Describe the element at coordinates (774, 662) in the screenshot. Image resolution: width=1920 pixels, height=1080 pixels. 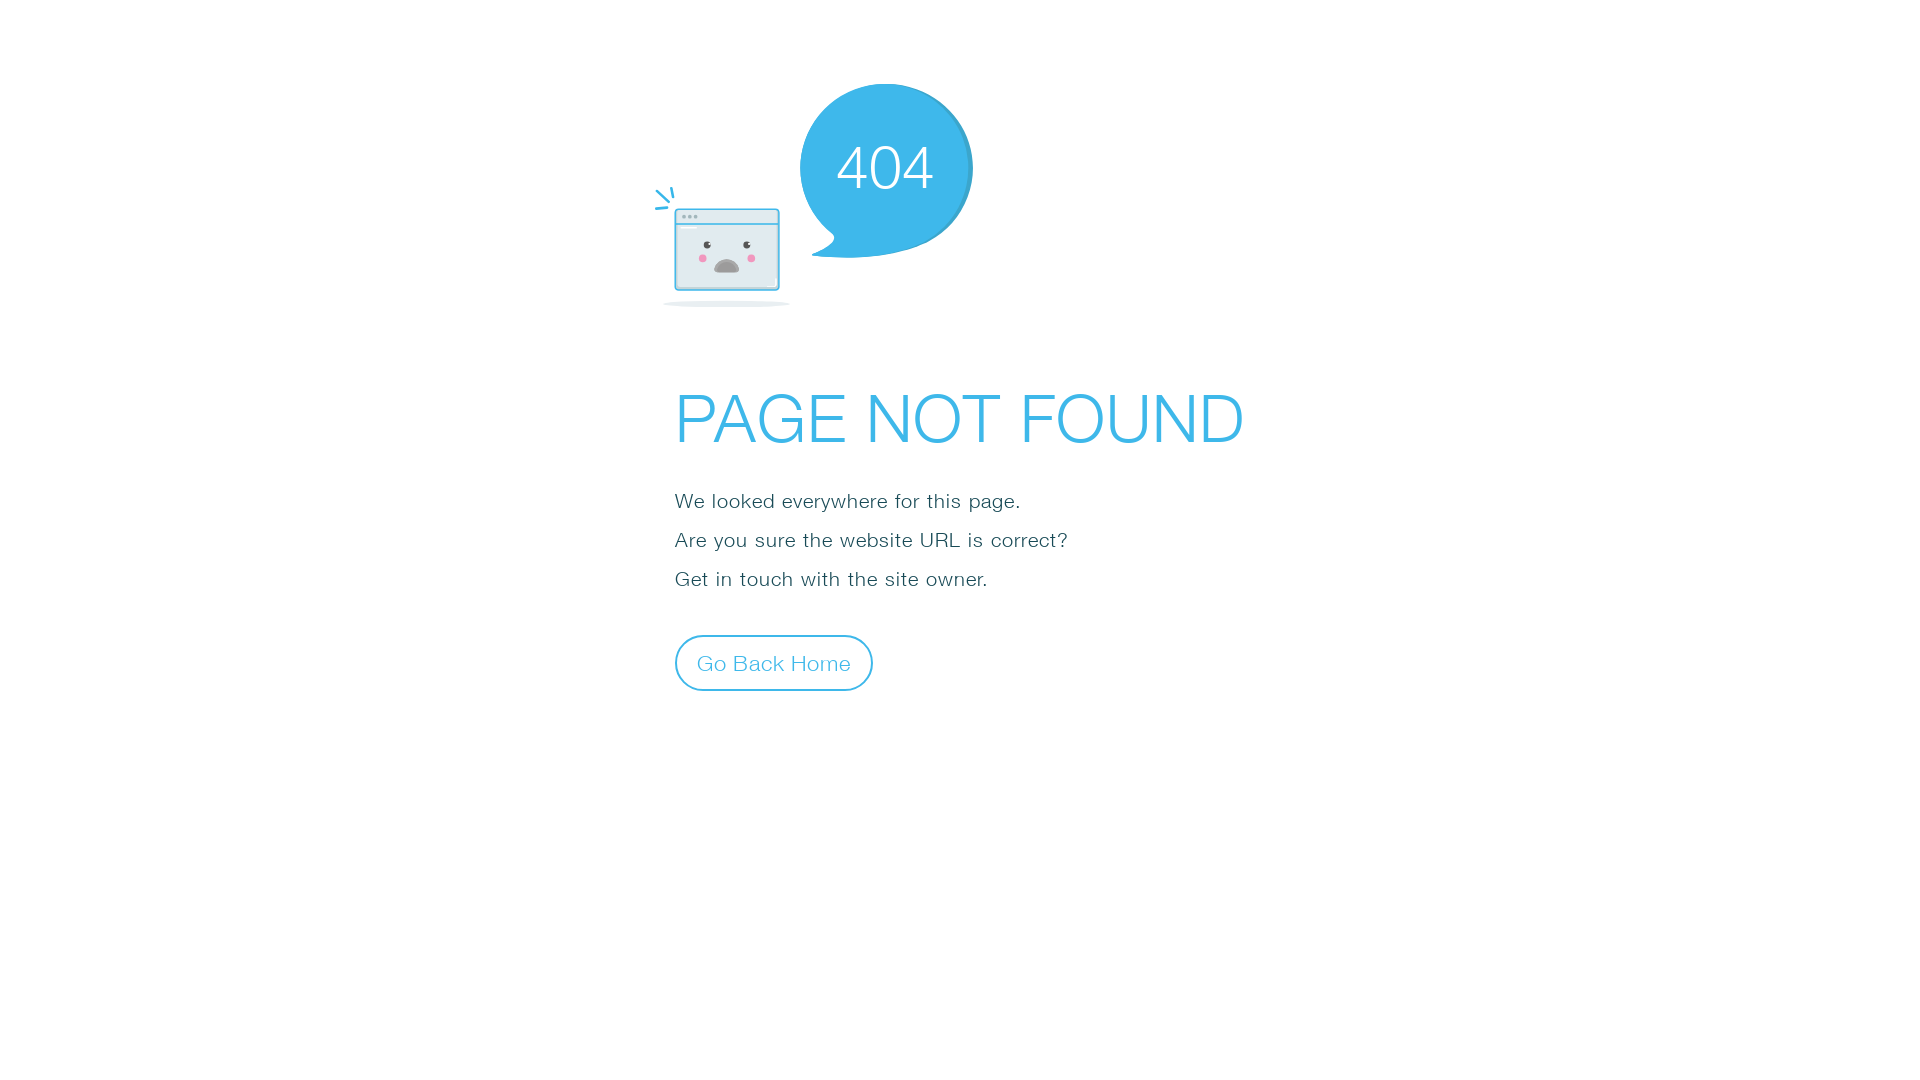
I see `Go Back Home` at that location.